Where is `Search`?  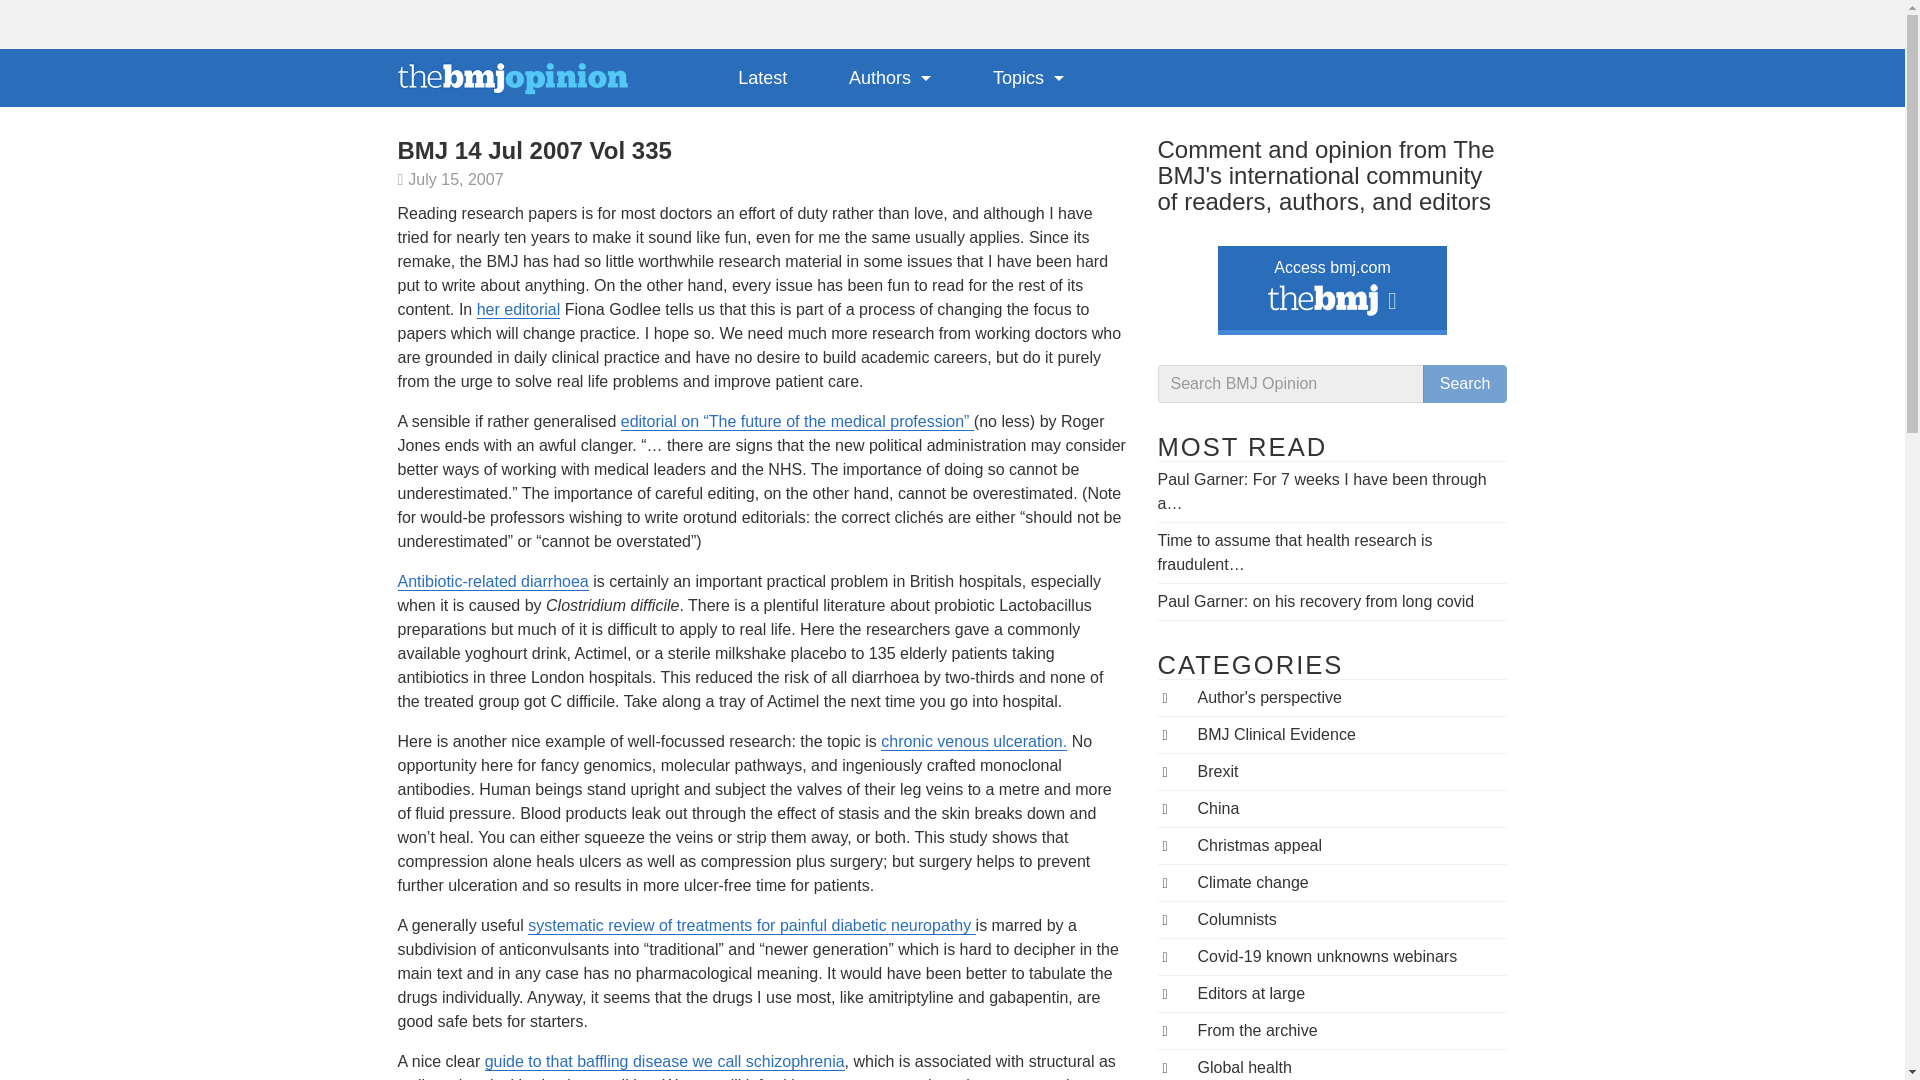
Search is located at coordinates (1464, 384).